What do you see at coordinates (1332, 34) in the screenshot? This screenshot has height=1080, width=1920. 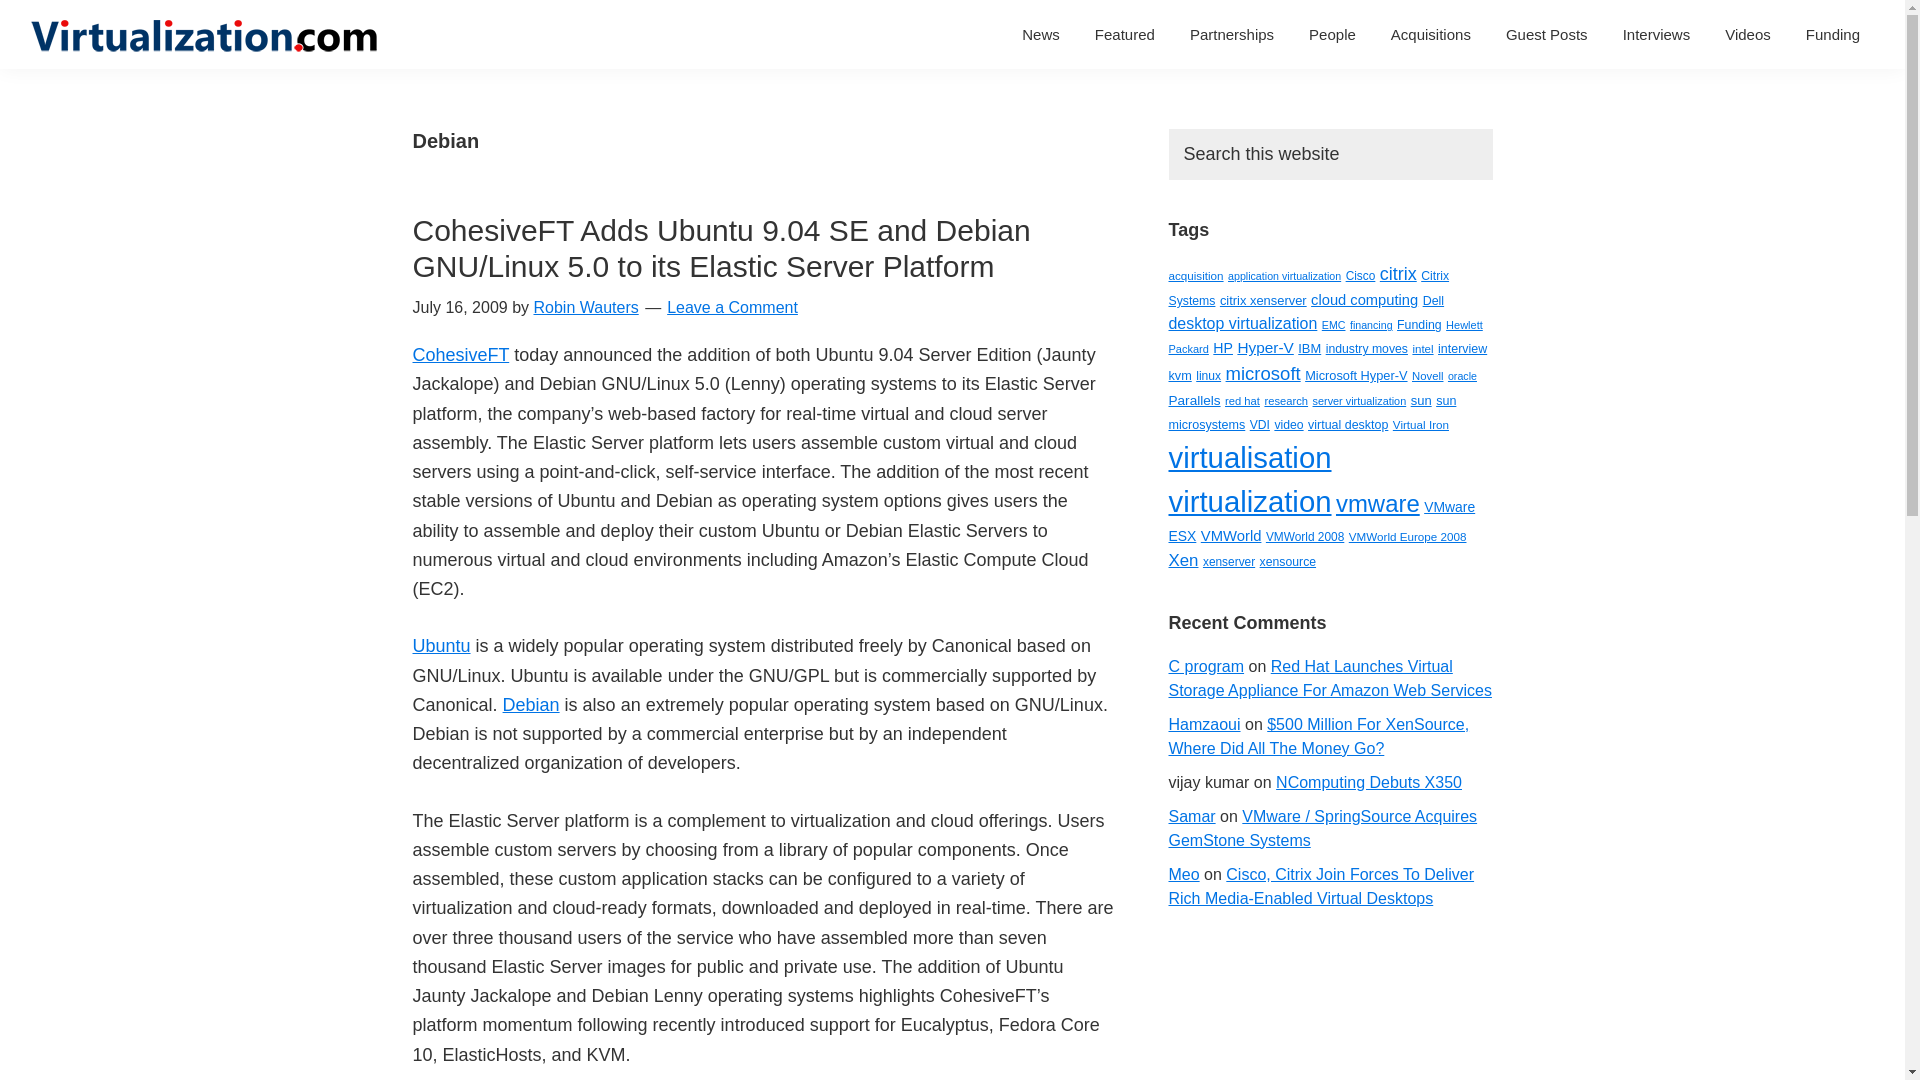 I see `People` at bounding box center [1332, 34].